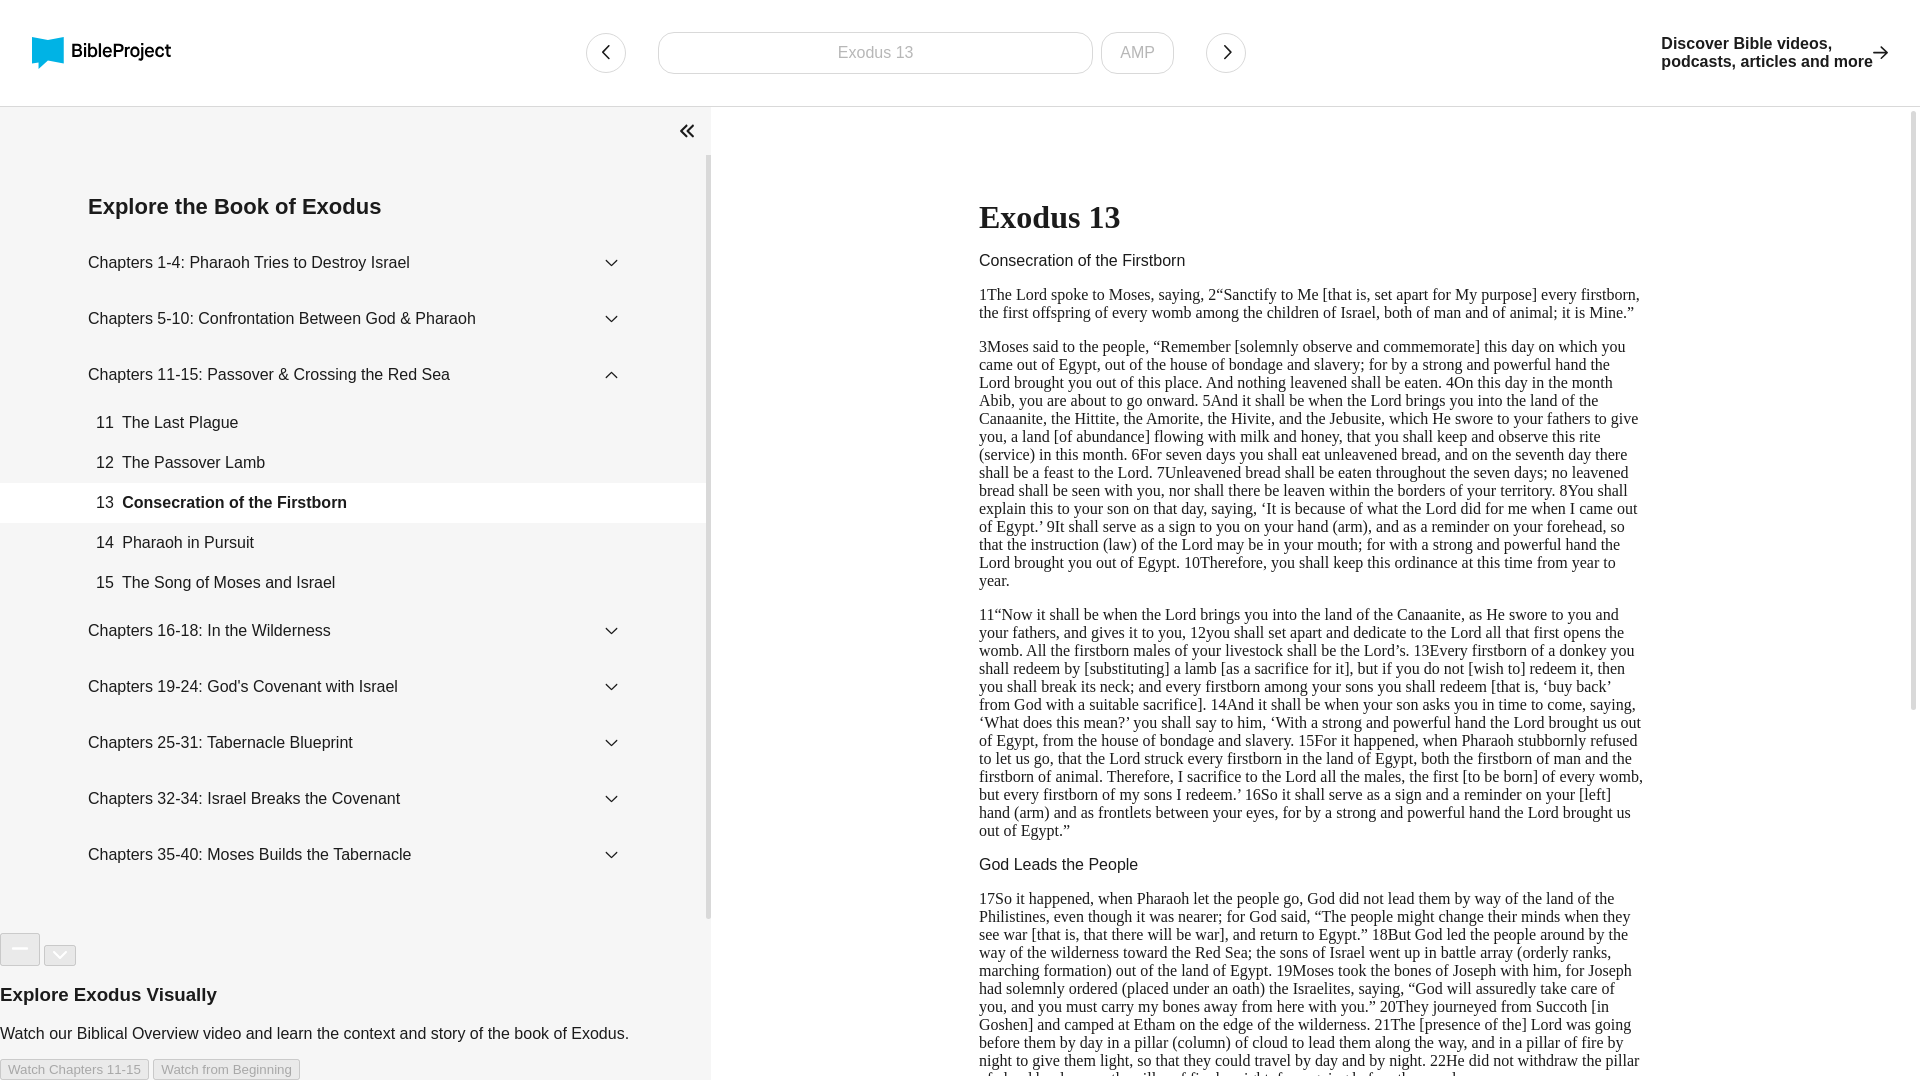 The image size is (1920, 1080). What do you see at coordinates (353, 542) in the screenshot?
I see `Chapters 19-24: God's Covenant with Israel` at bounding box center [353, 542].